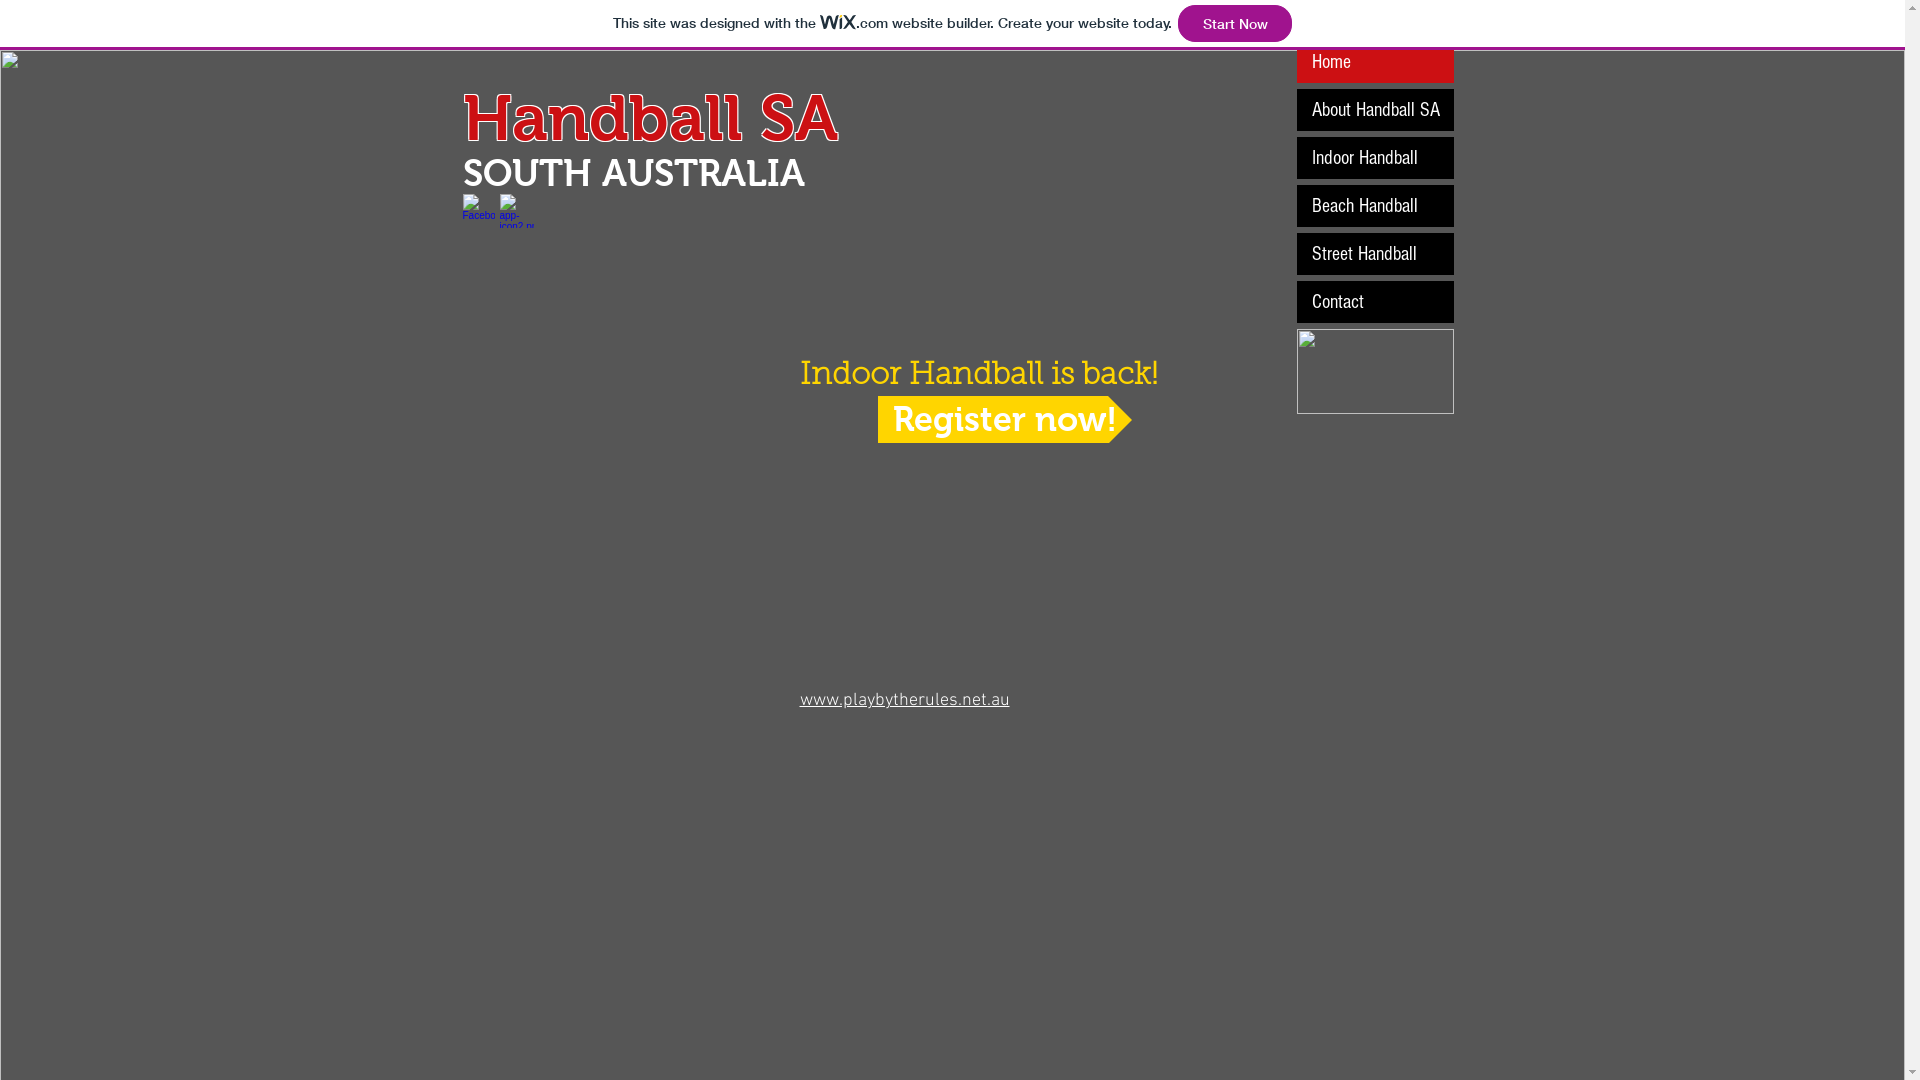  What do you see at coordinates (1374, 158) in the screenshot?
I see `Indoor Handball` at bounding box center [1374, 158].